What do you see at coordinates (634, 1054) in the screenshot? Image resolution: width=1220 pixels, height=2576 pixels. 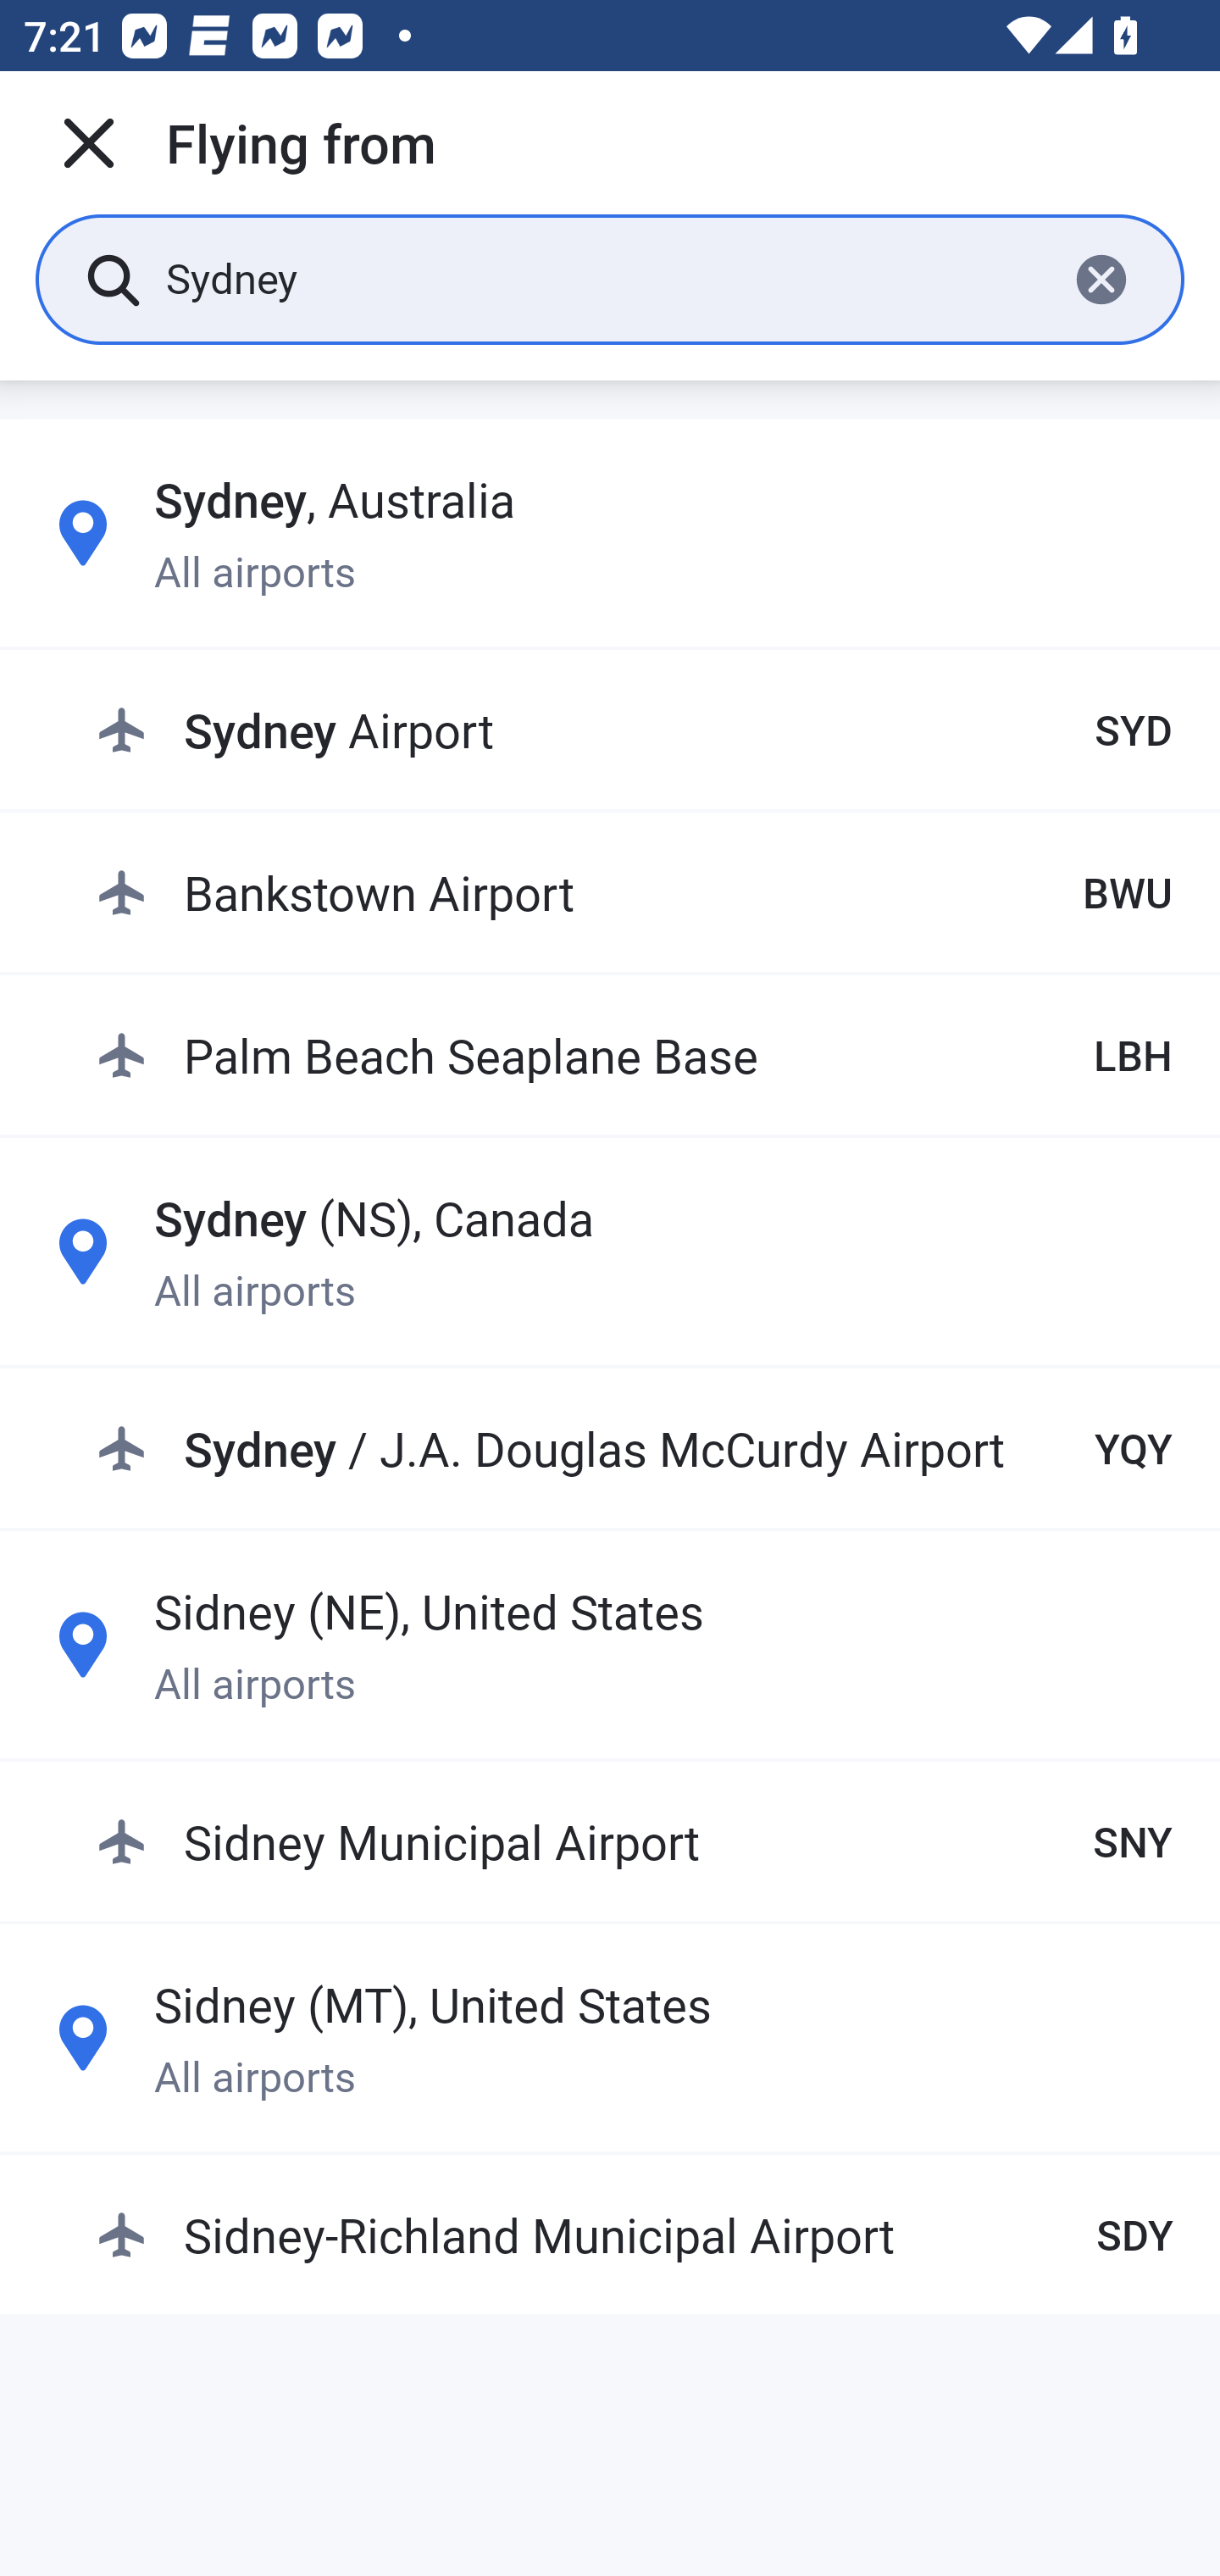 I see `Palm Beach Seaplane Base LBH` at bounding box center [634, 1054].